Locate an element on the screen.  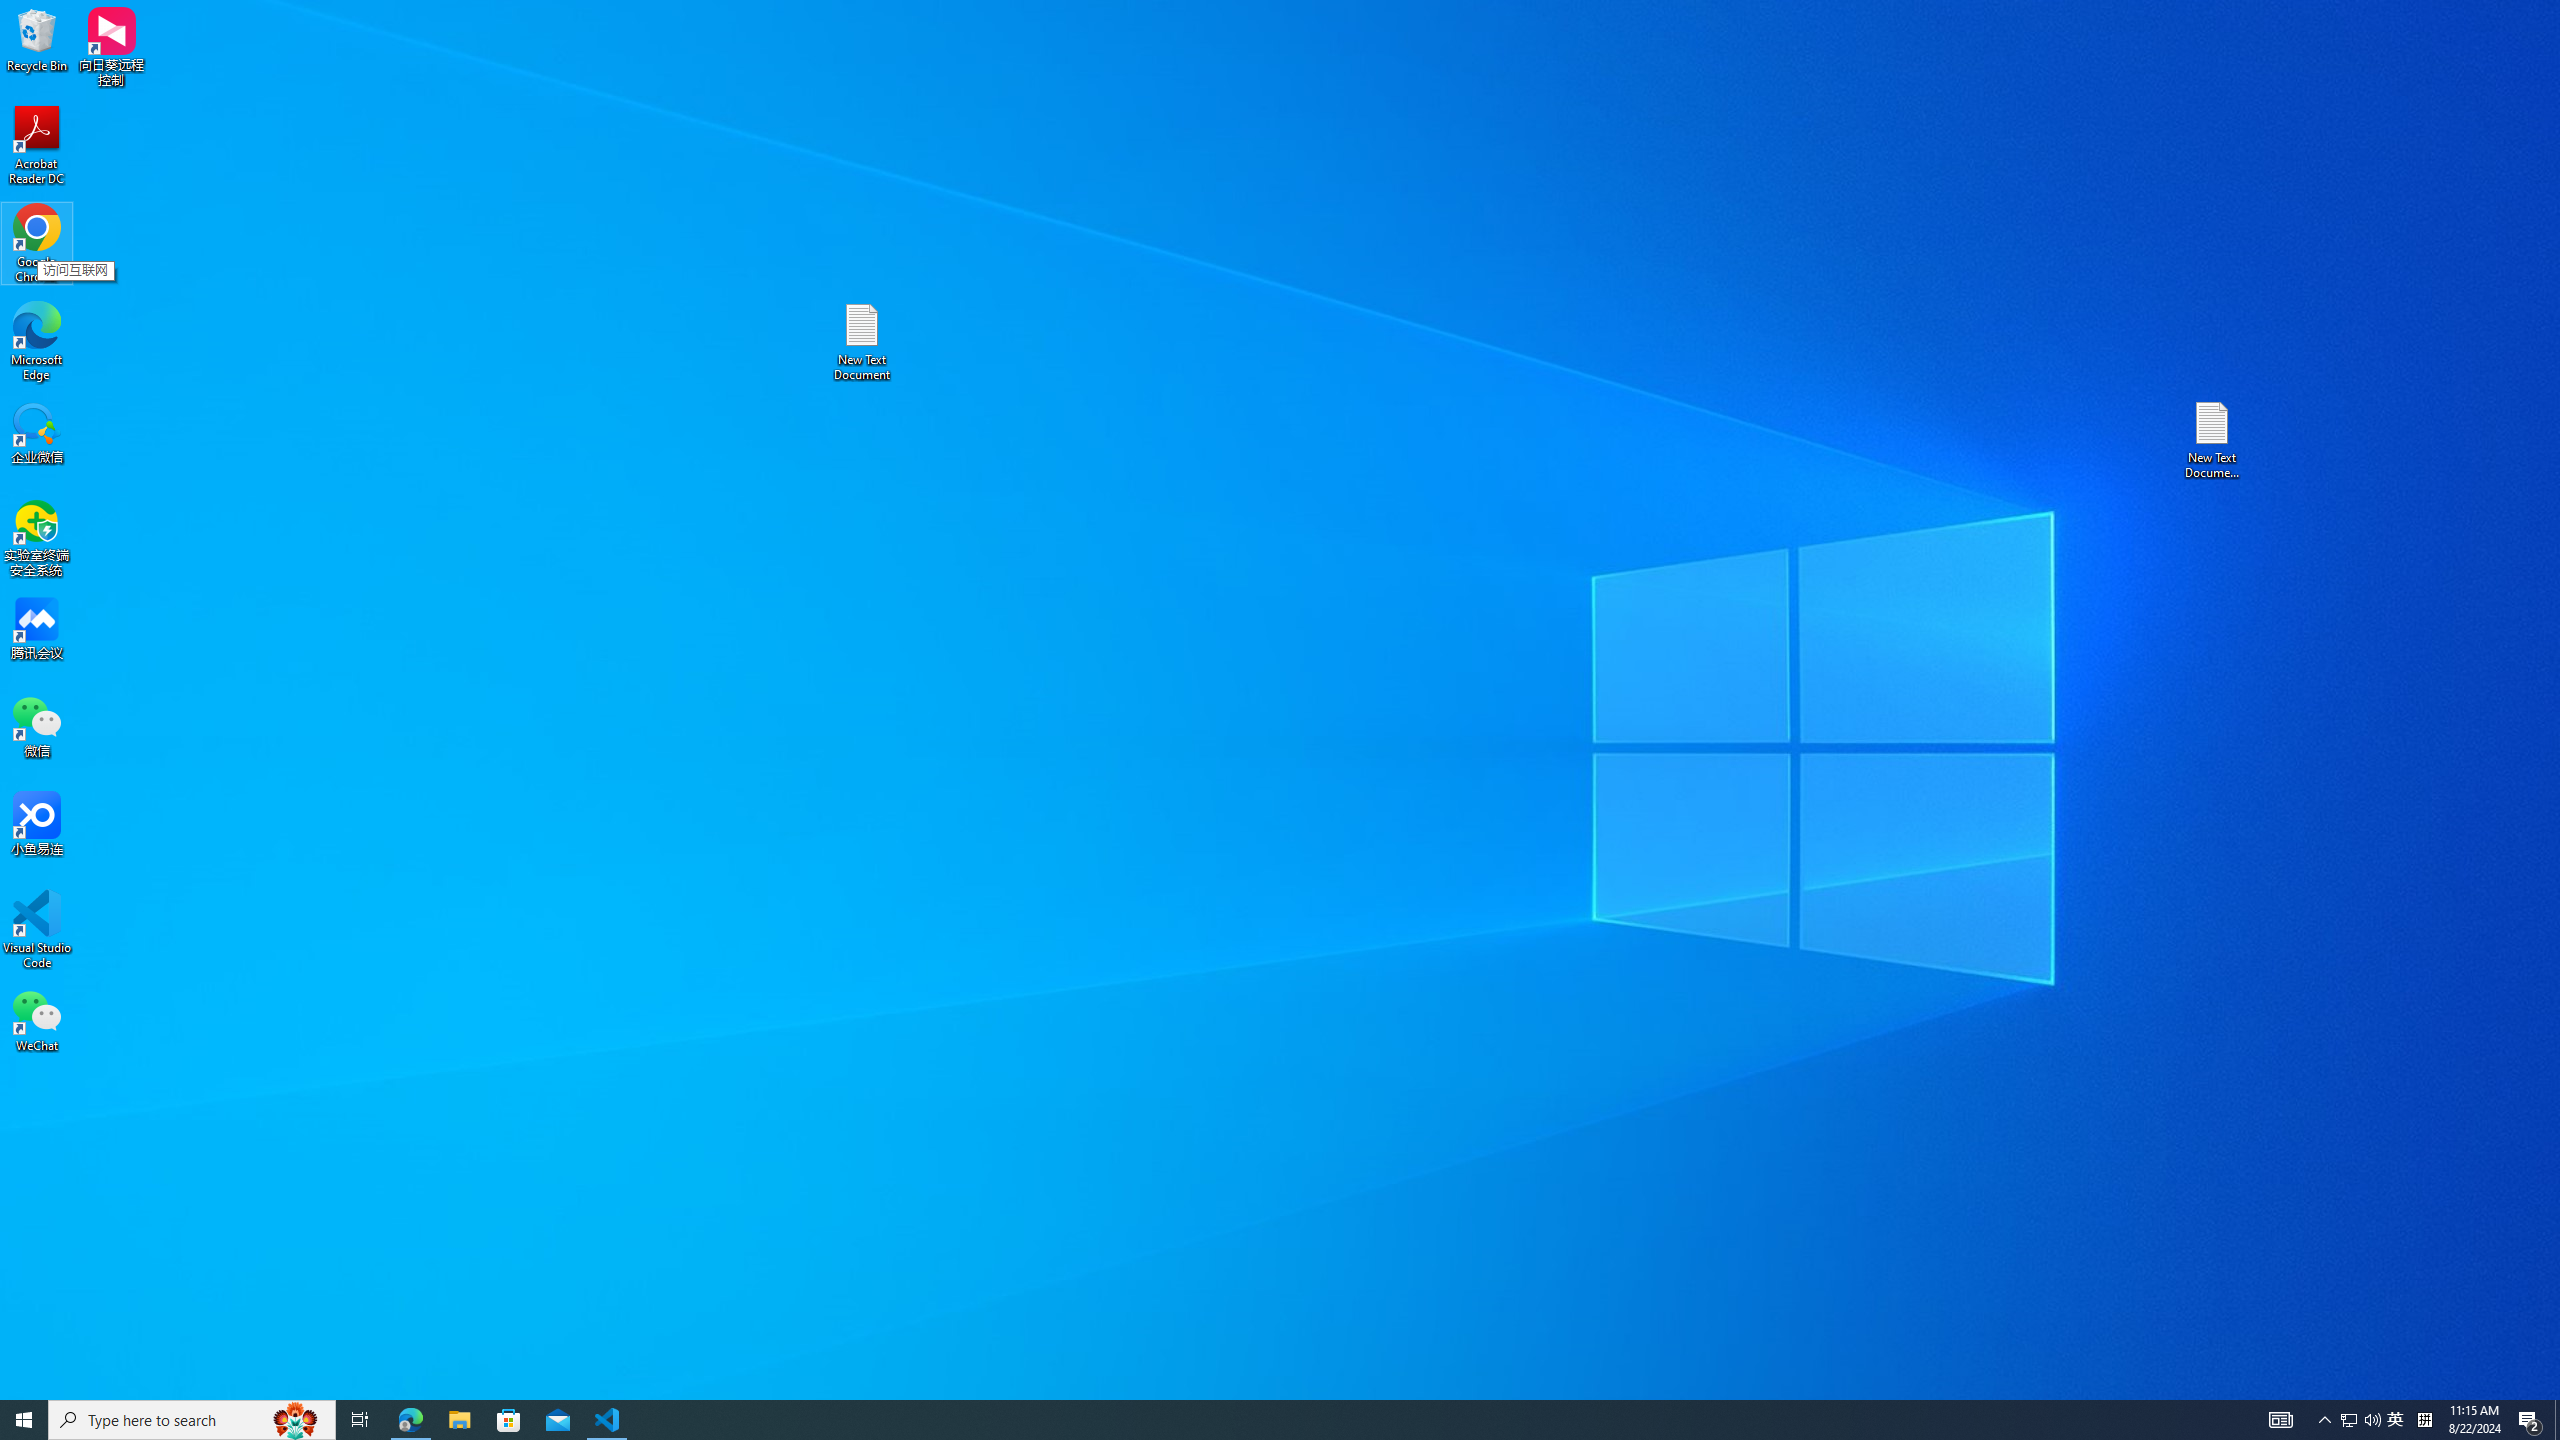
WeChat is located at coordinates (37, 1020).